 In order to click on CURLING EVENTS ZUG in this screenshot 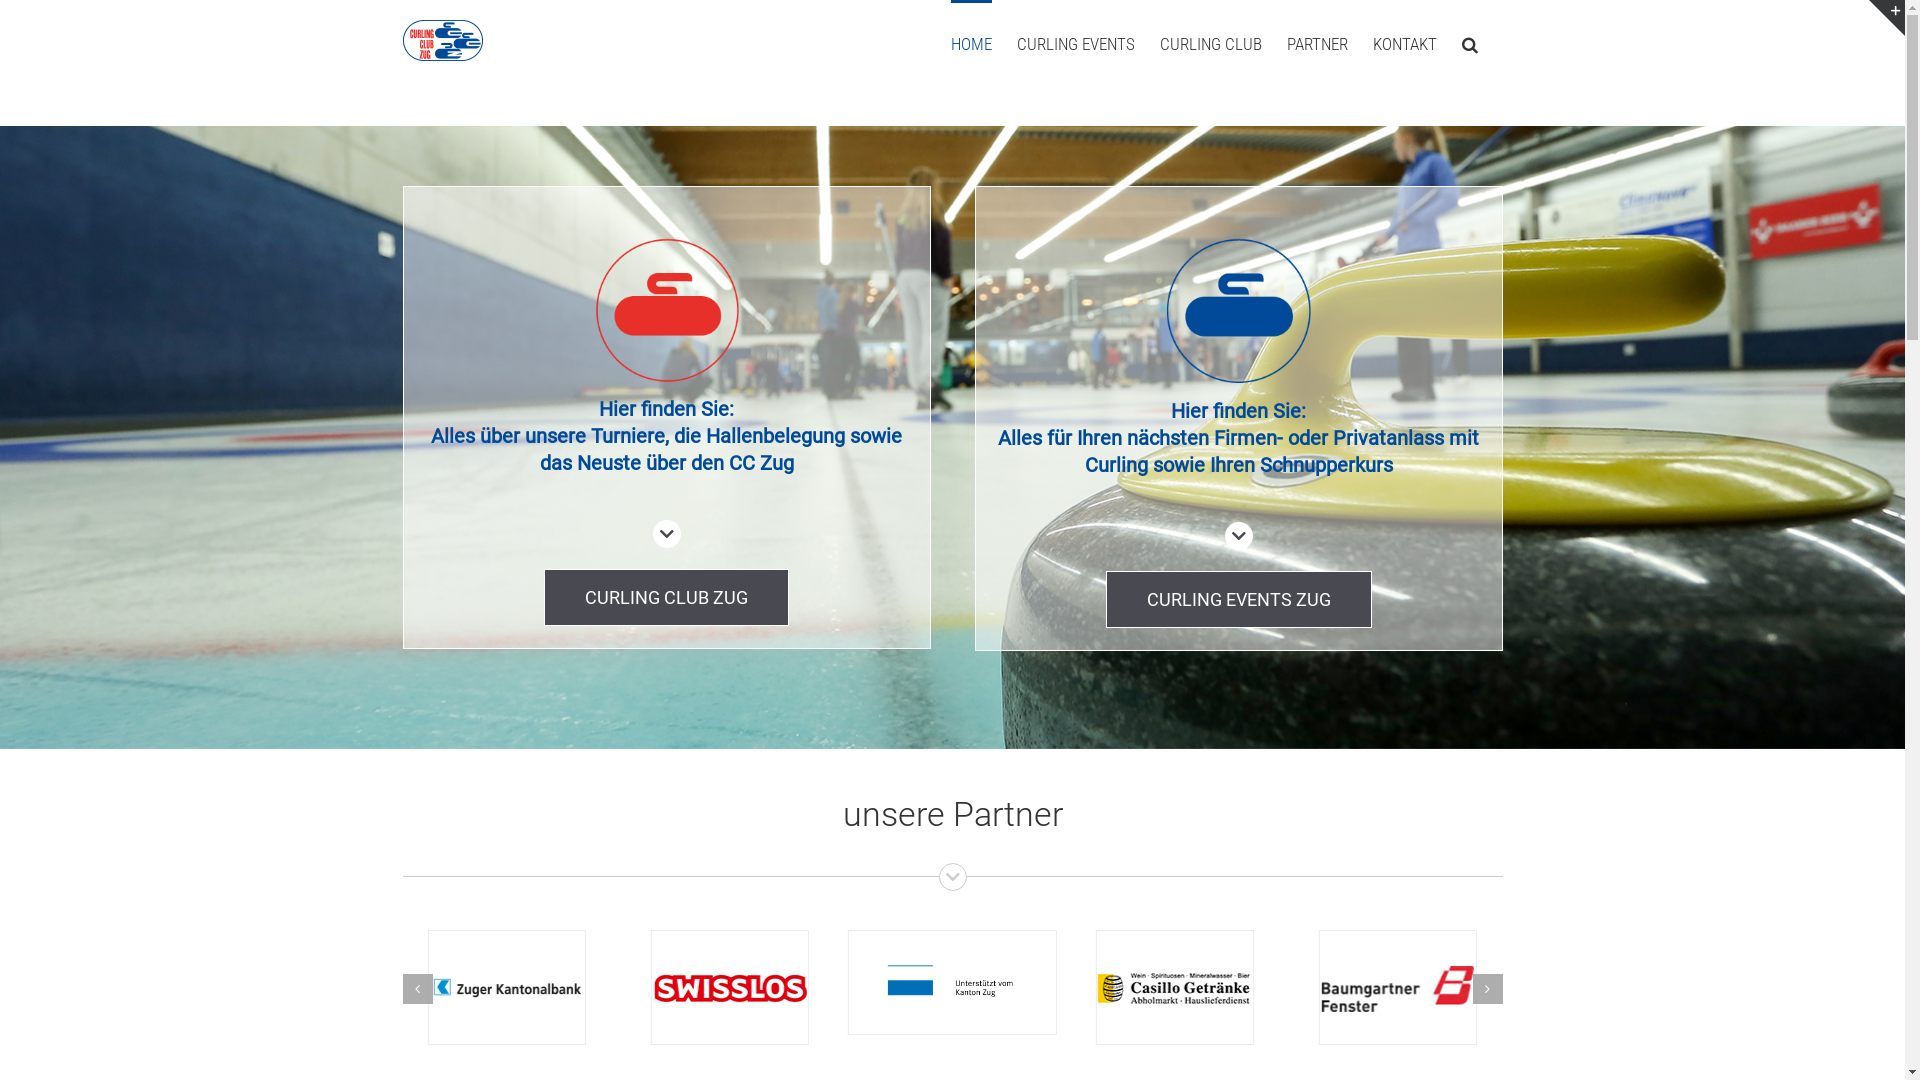, I will do `click(1239, 600)`.